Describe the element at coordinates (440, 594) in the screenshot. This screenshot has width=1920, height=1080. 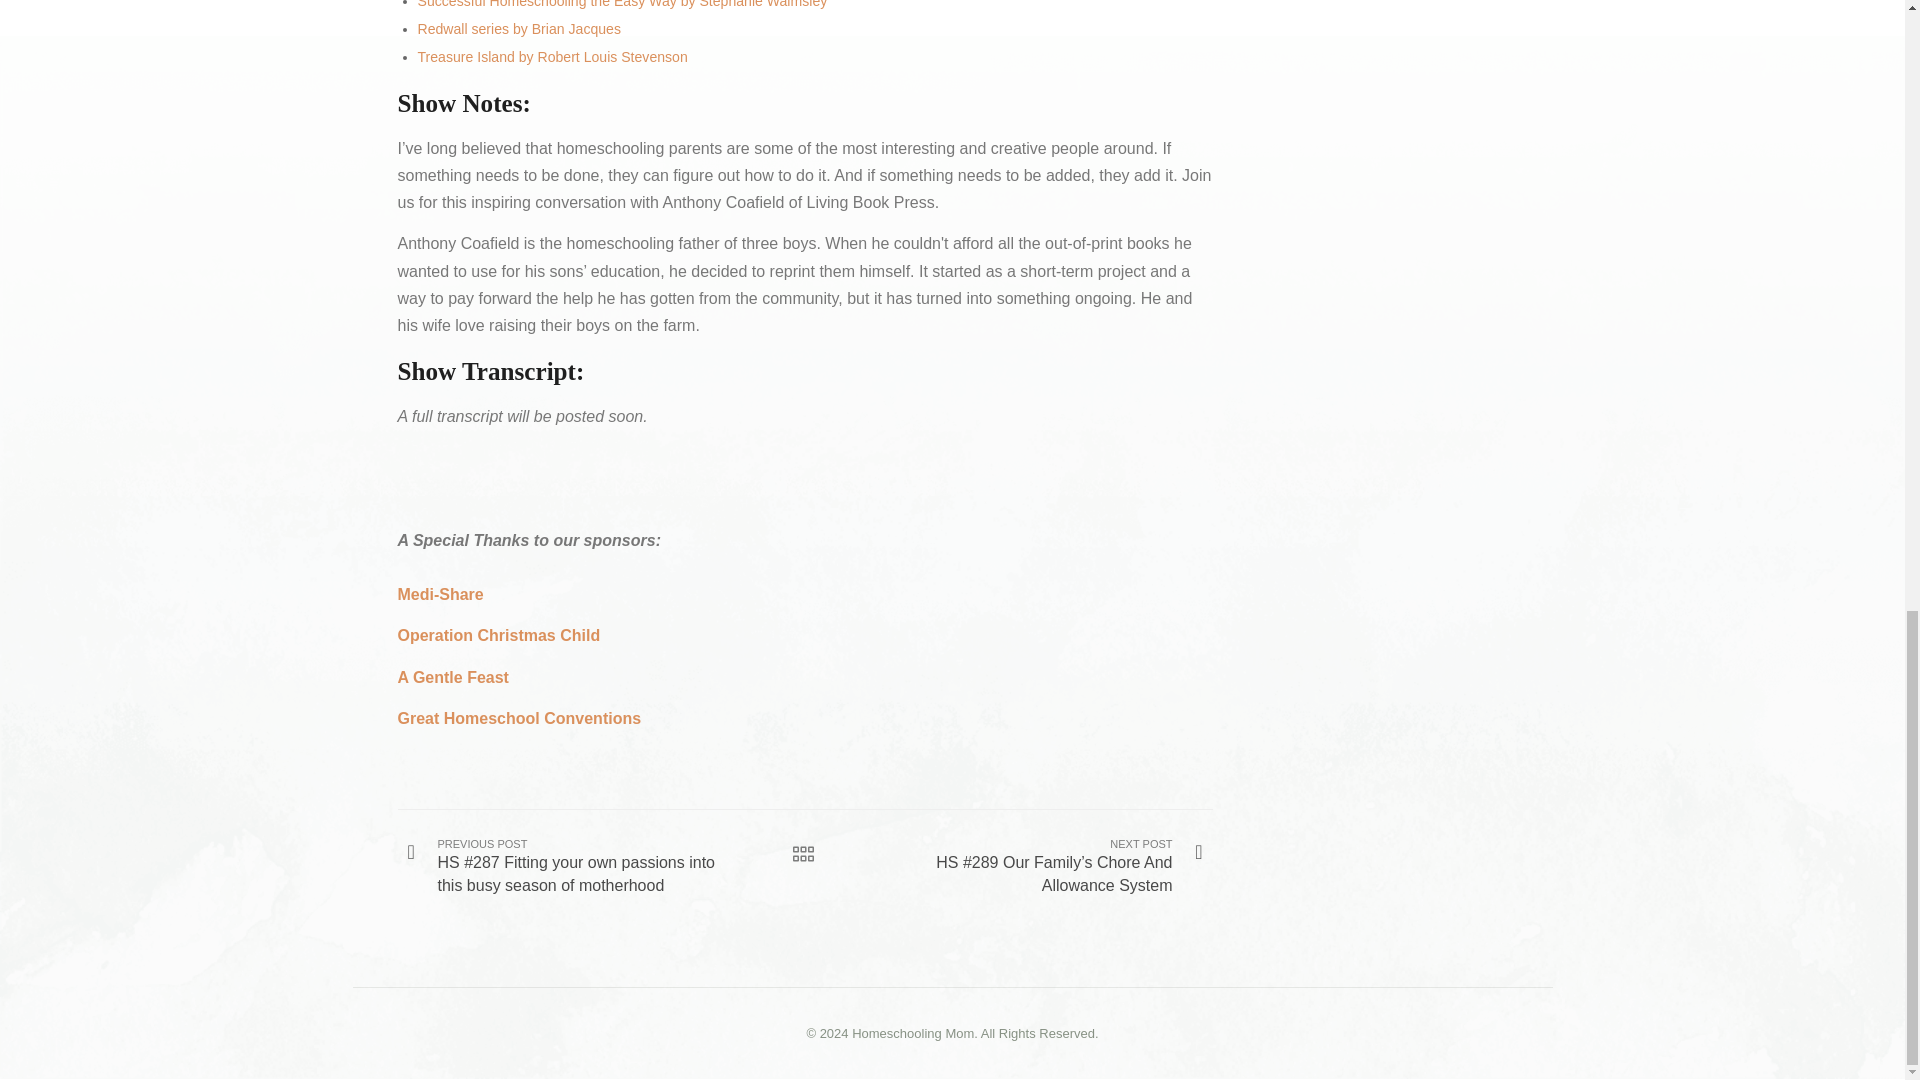
I see `Medi-Share` at that location.